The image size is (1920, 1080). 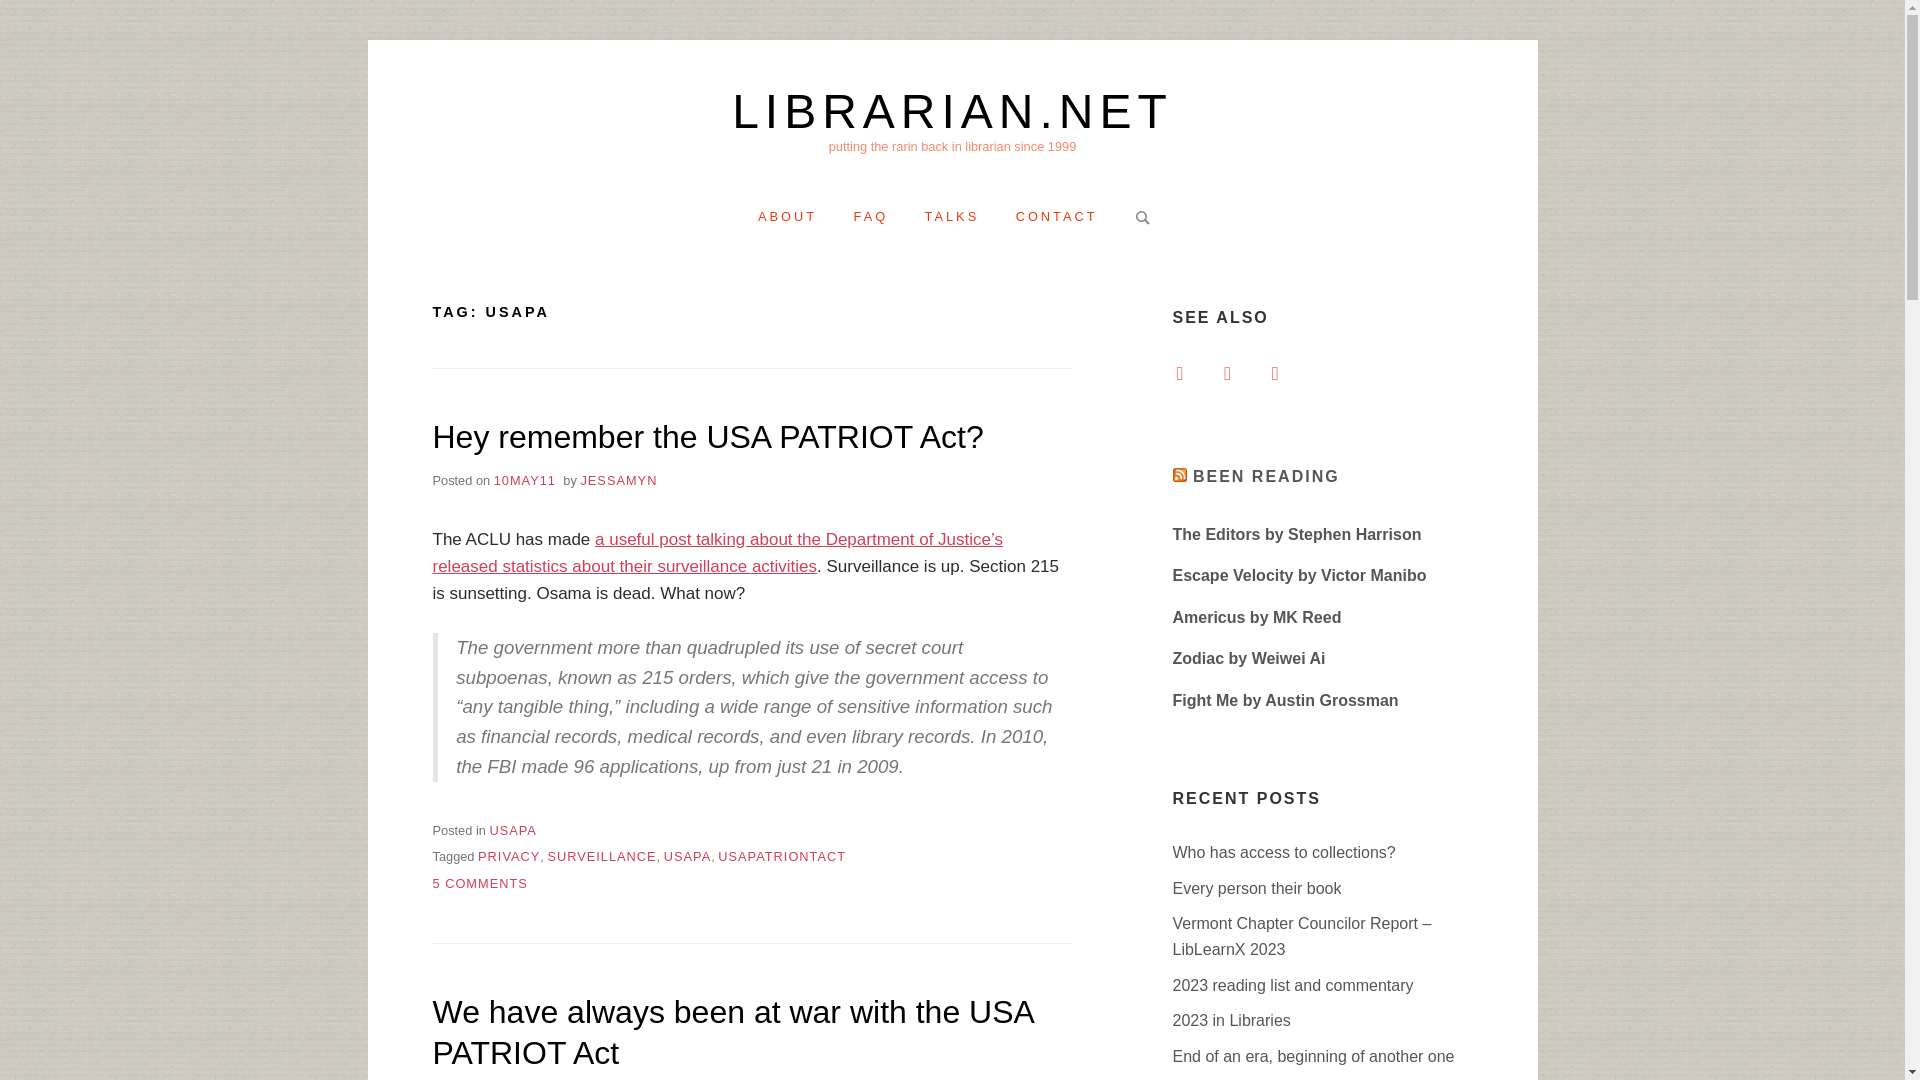 I want to click on Instagram, so click(x=1056, y=216).